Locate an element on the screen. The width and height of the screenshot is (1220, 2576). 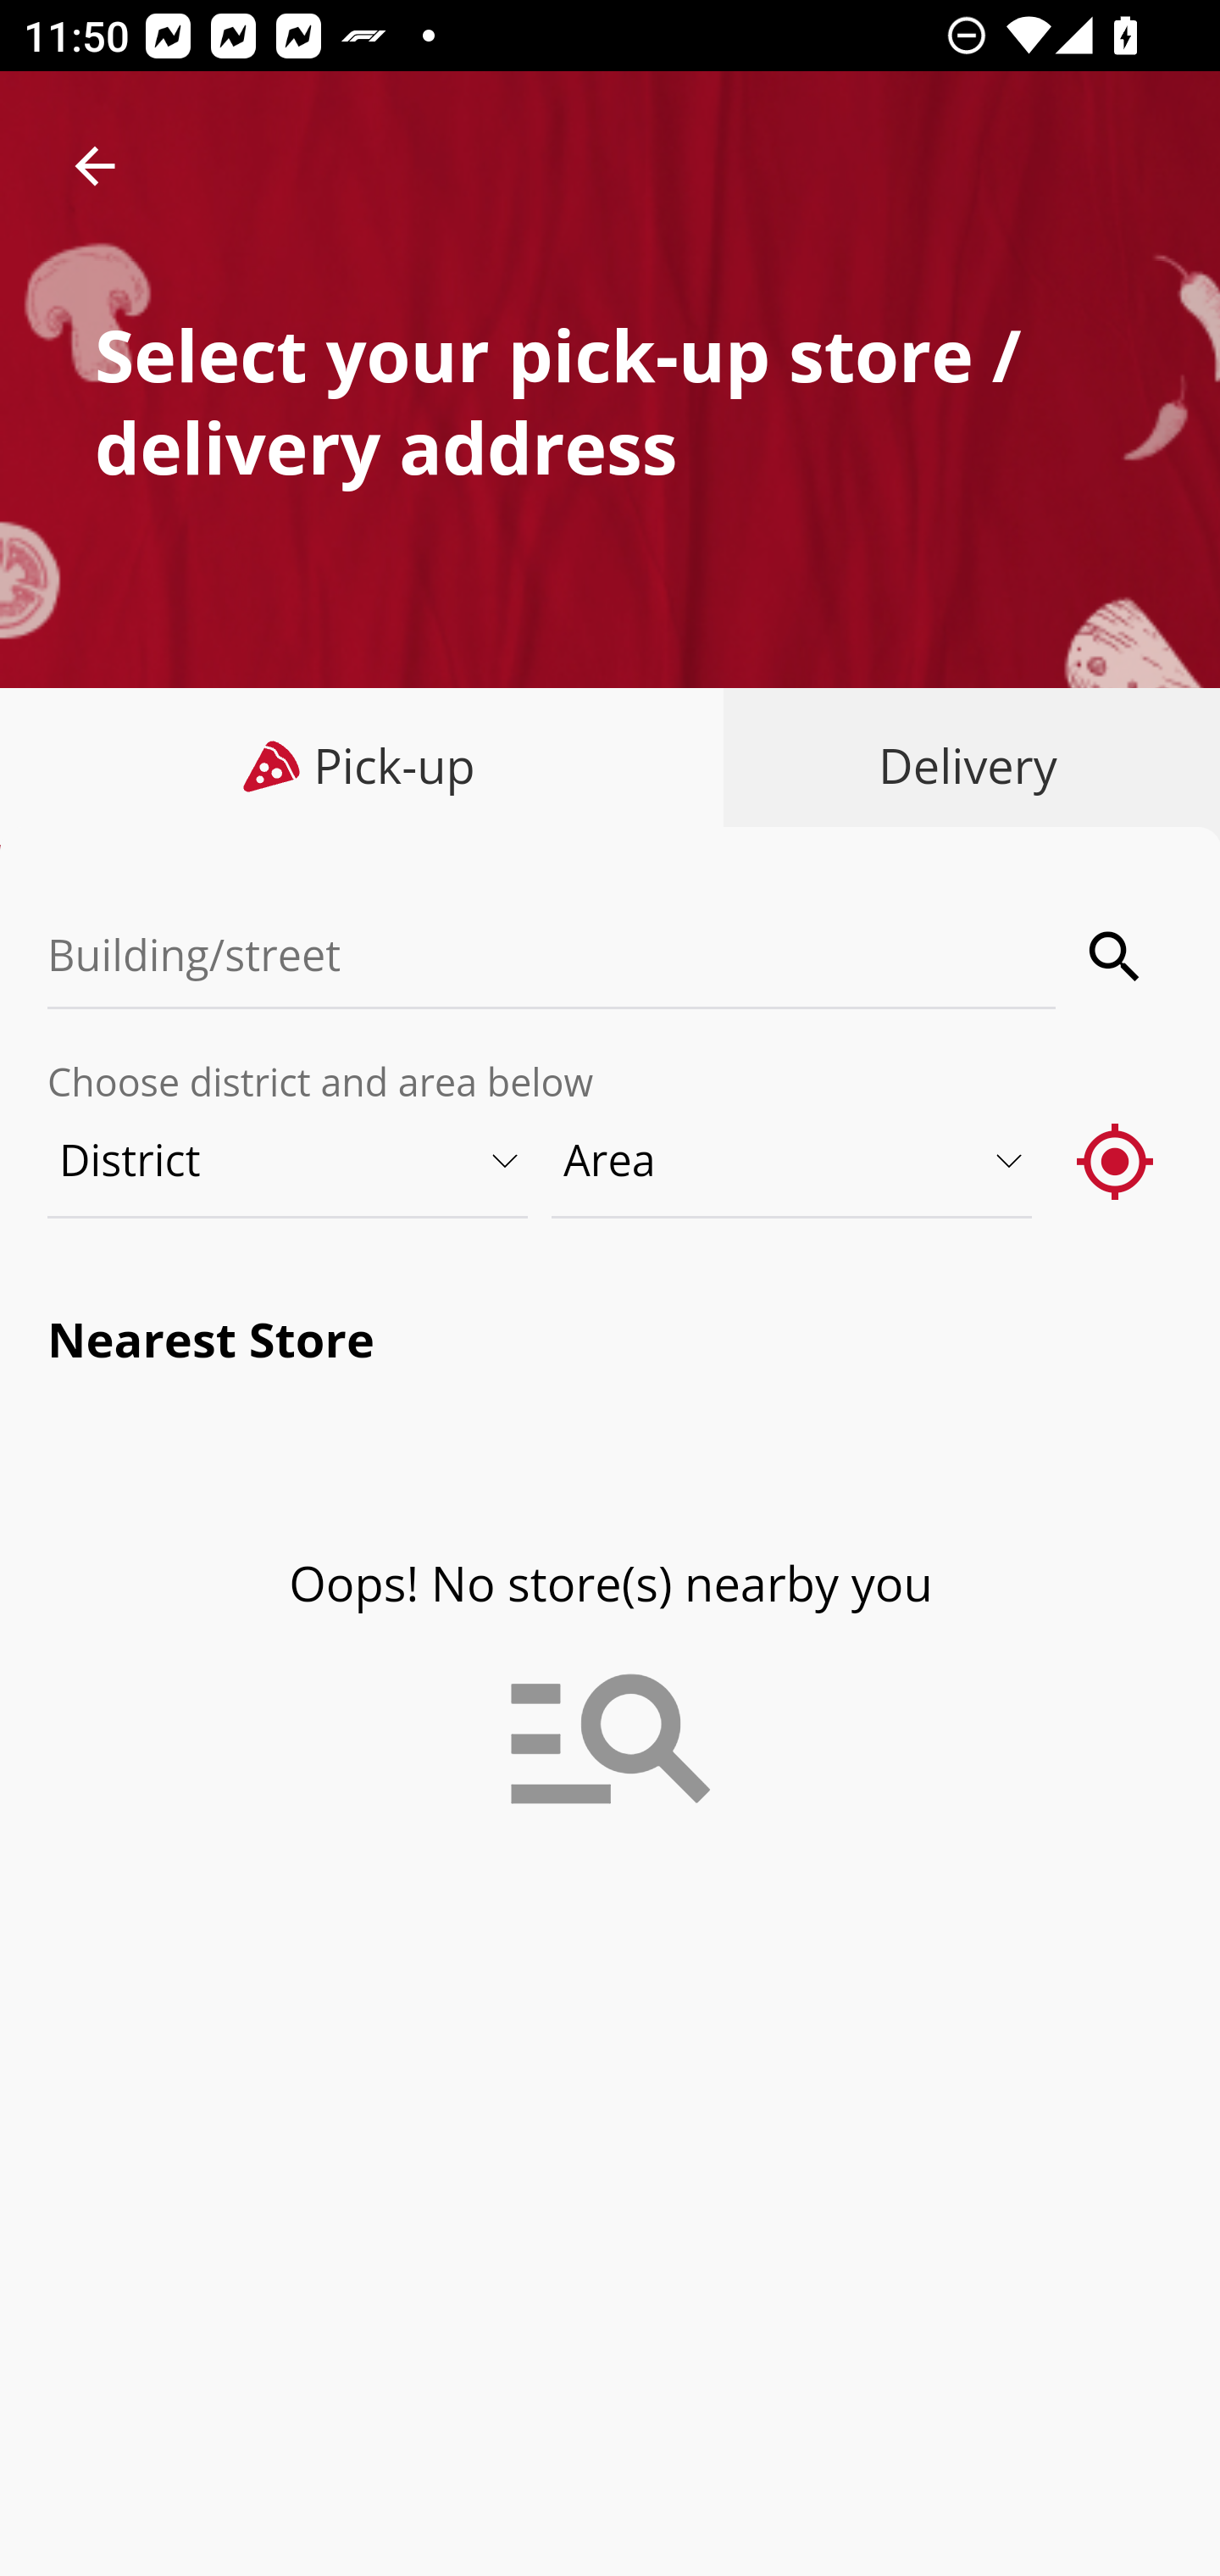
District is located at coordinates (289, 1160).